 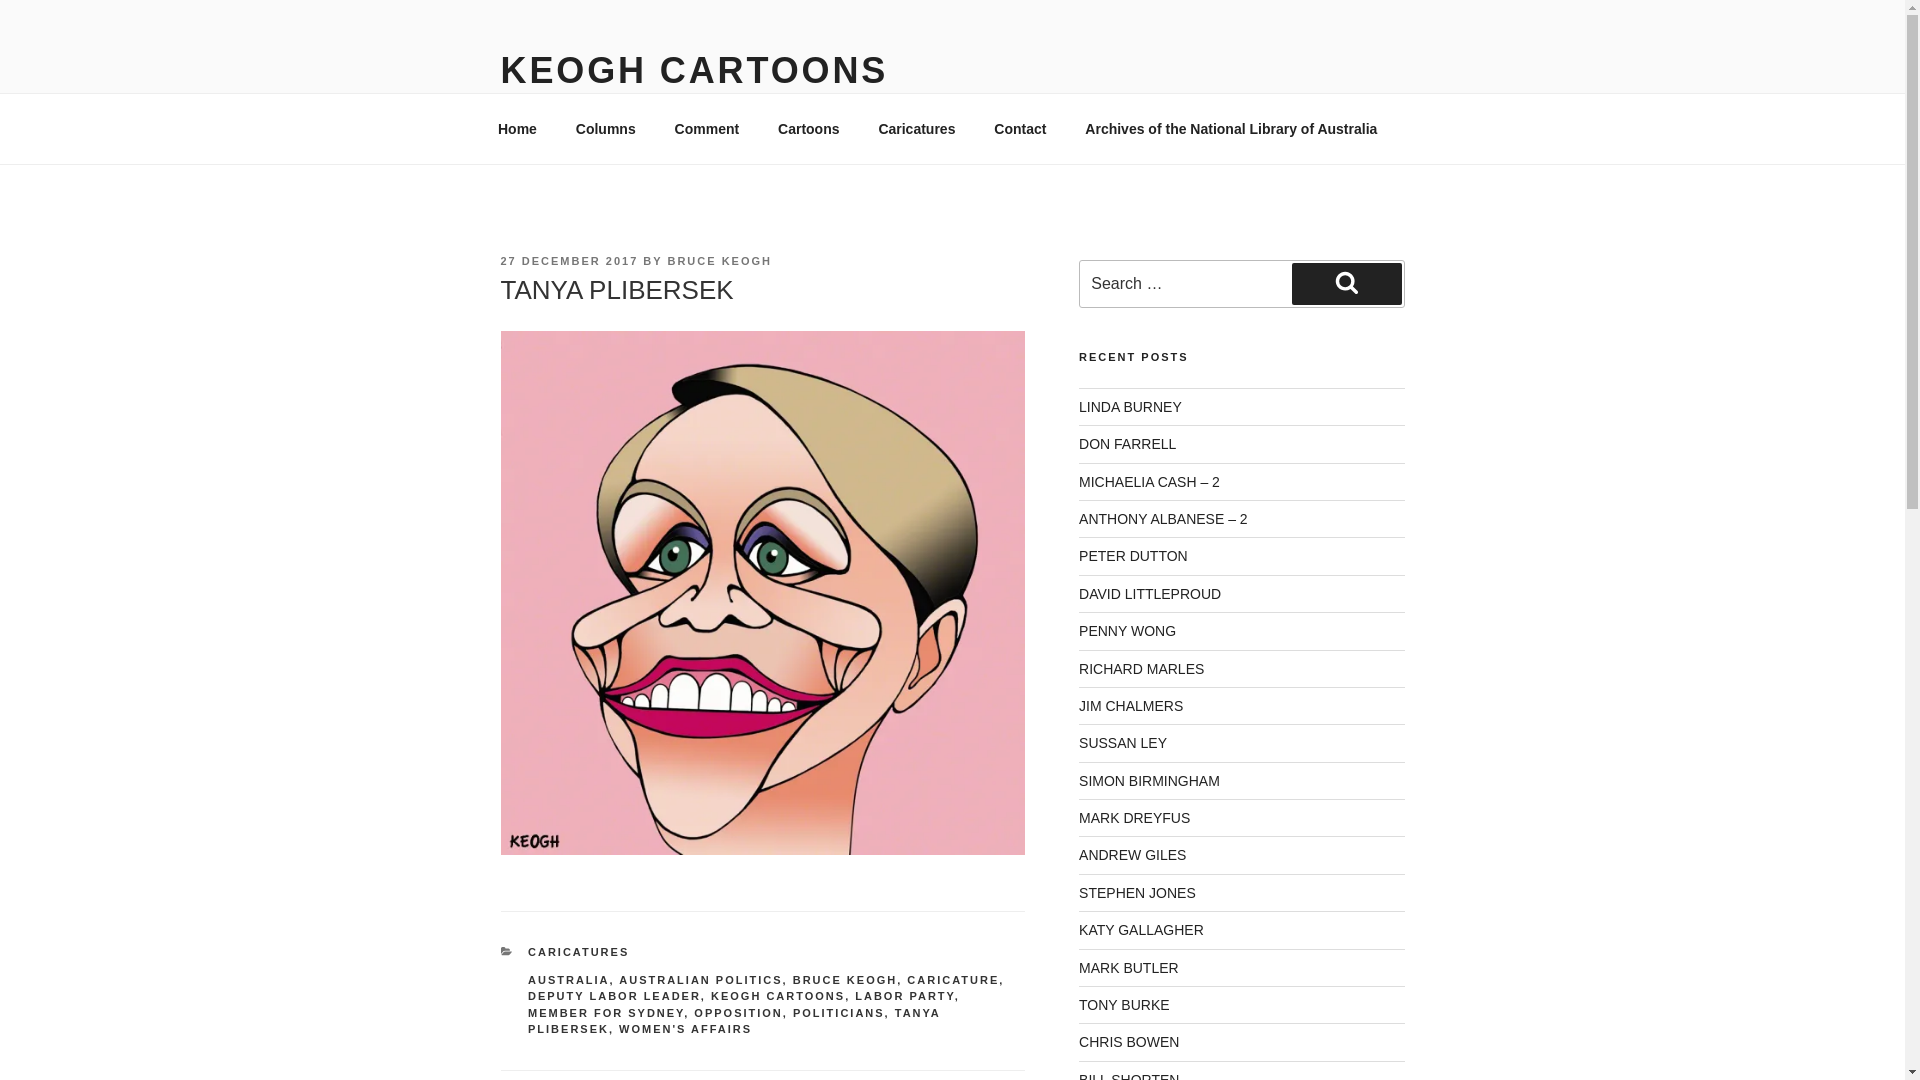 What do you see at coordinates (1129, 1042) in the screenshot?
I see `CHRIS BOWEN` at bounding box center [1129, 1042].